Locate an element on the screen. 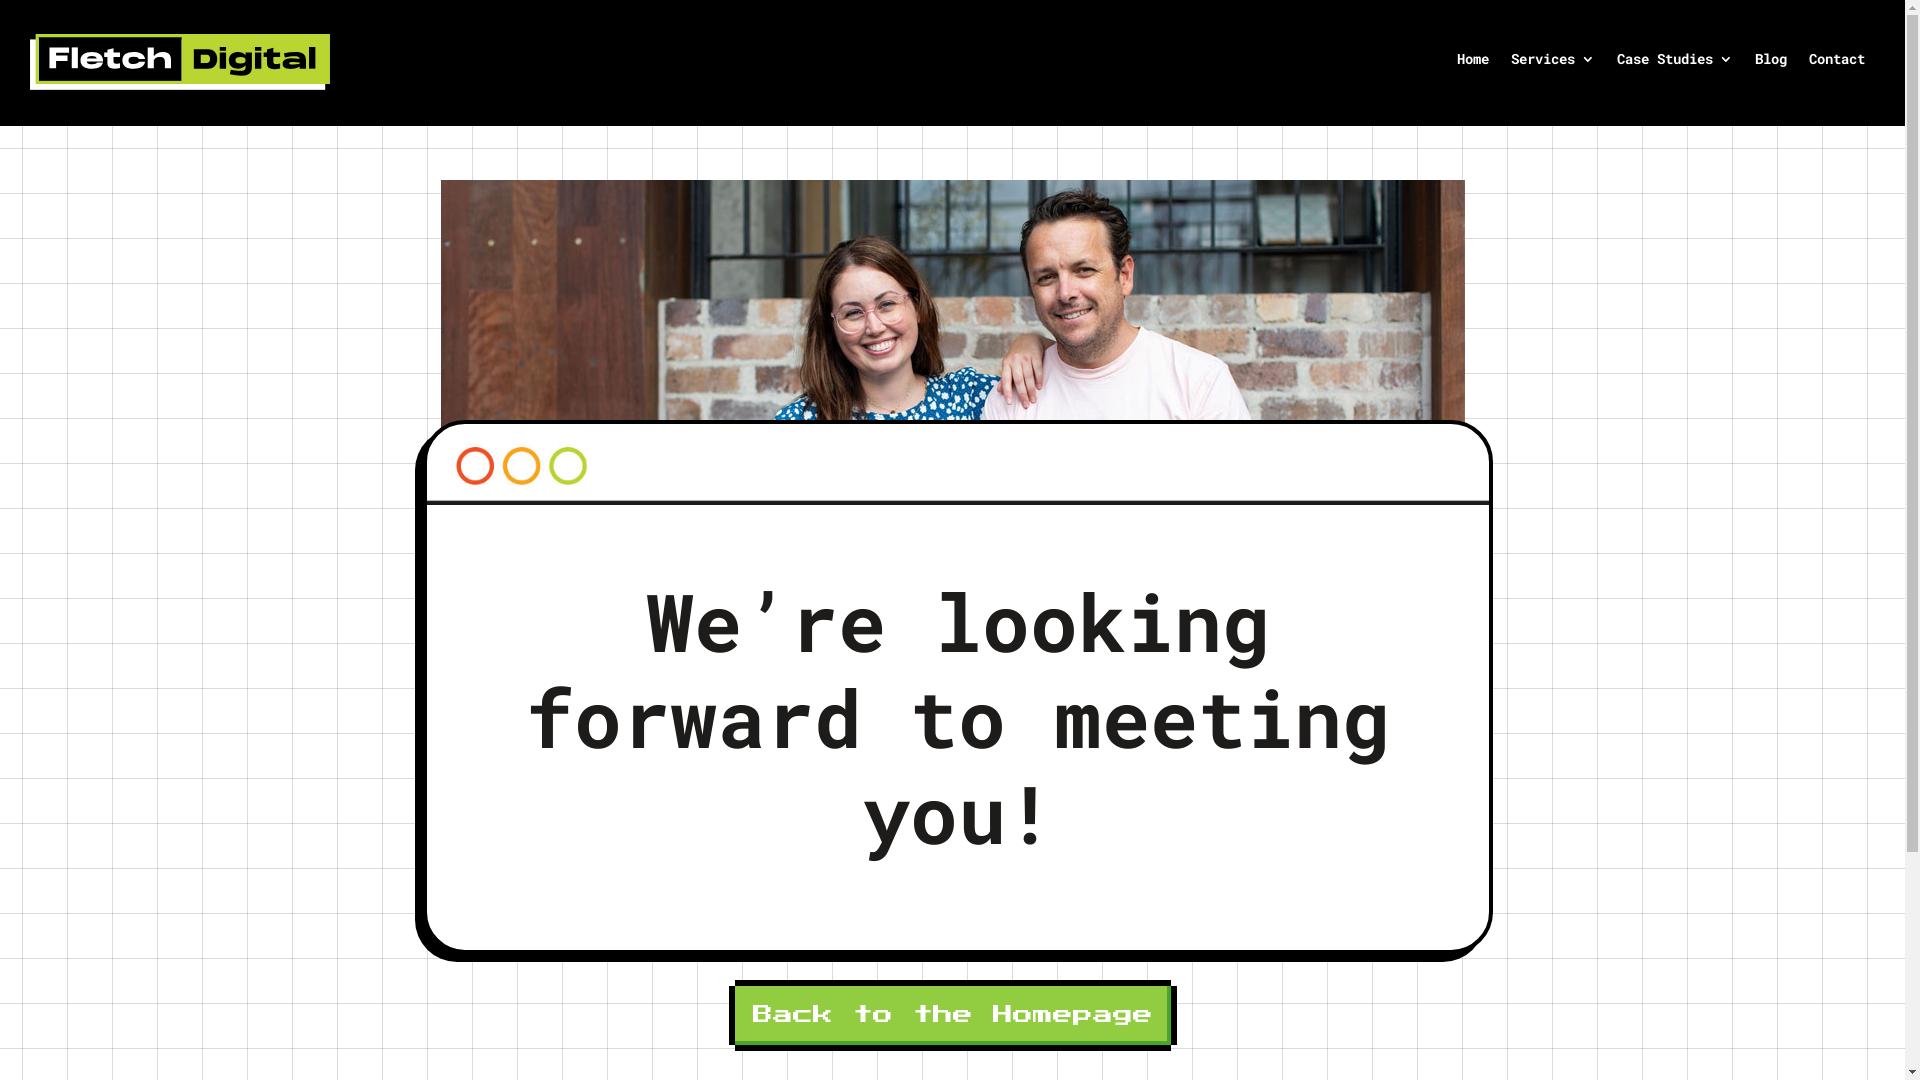 This screenshot has width=1920, height=1080. Contact is located at coordinates (1837, 63).